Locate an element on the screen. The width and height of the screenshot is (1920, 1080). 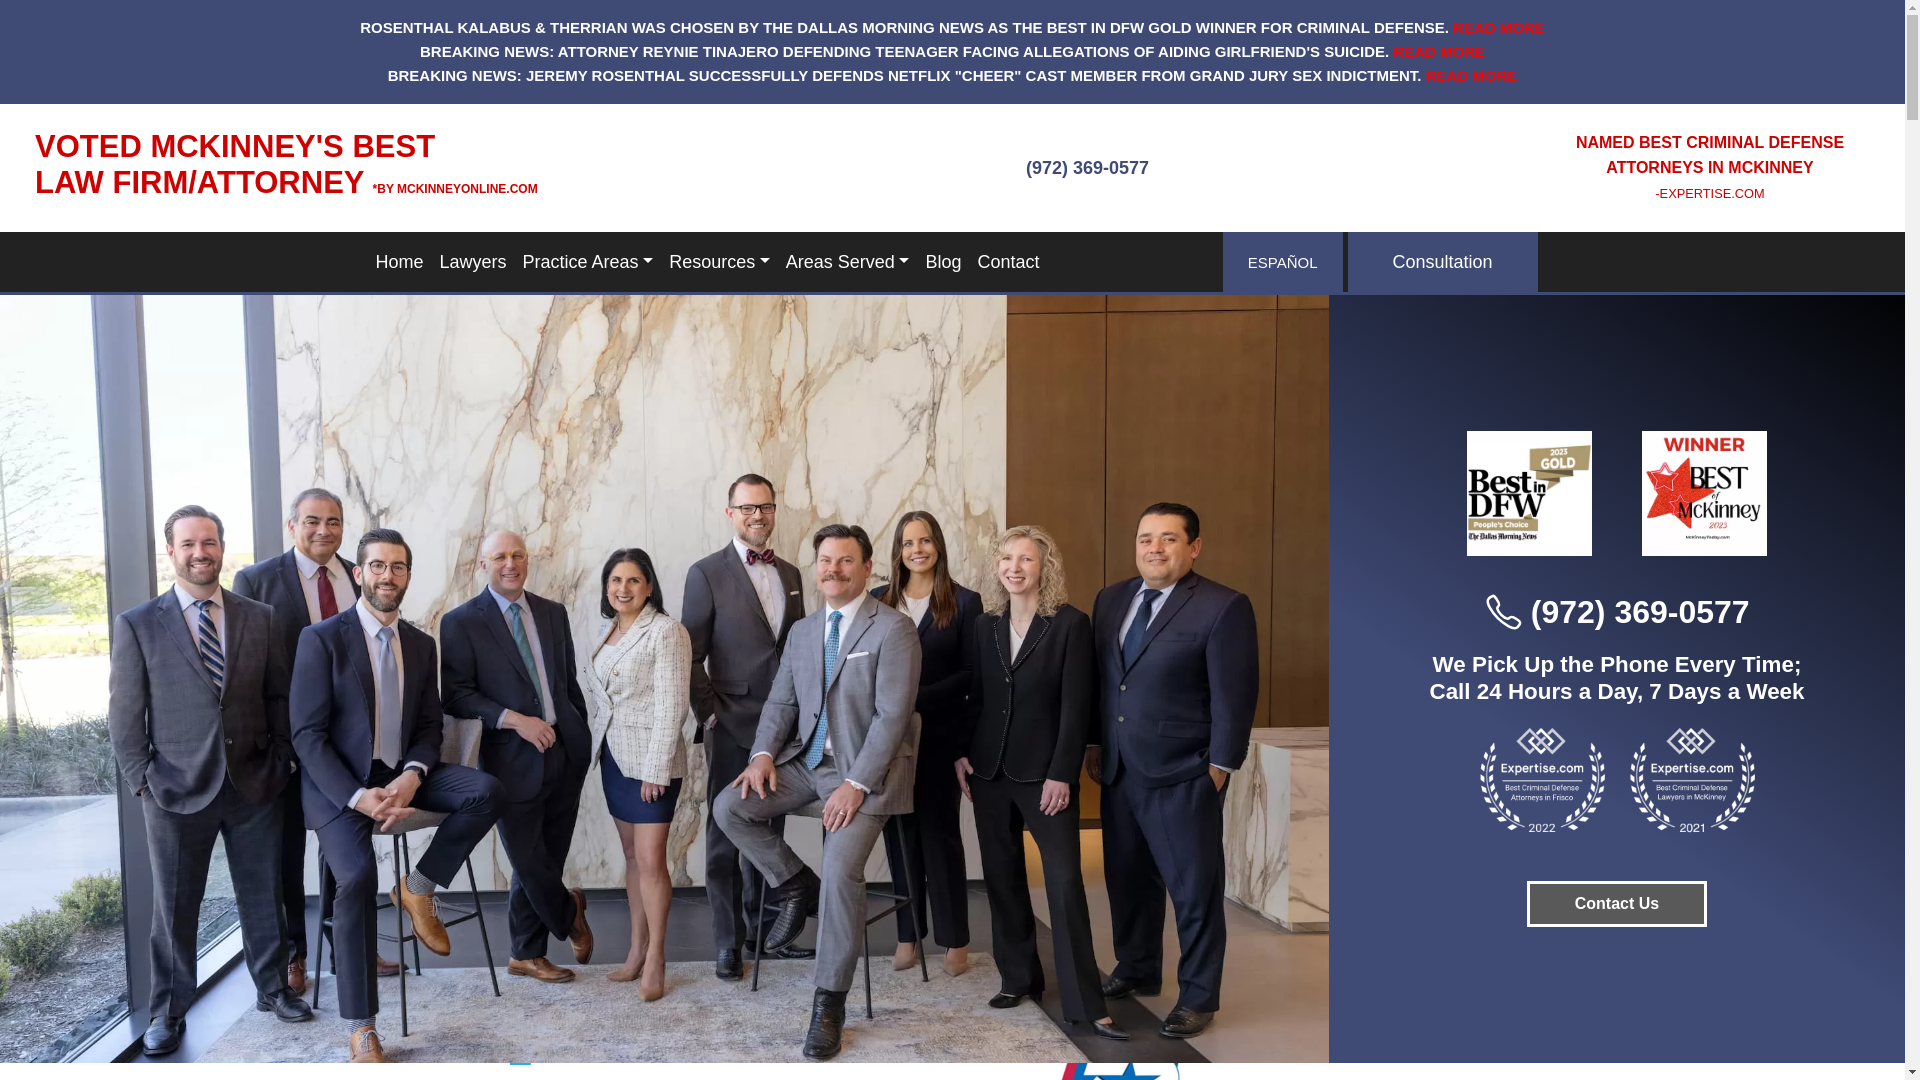
Home is located at coordinates (400, 260).